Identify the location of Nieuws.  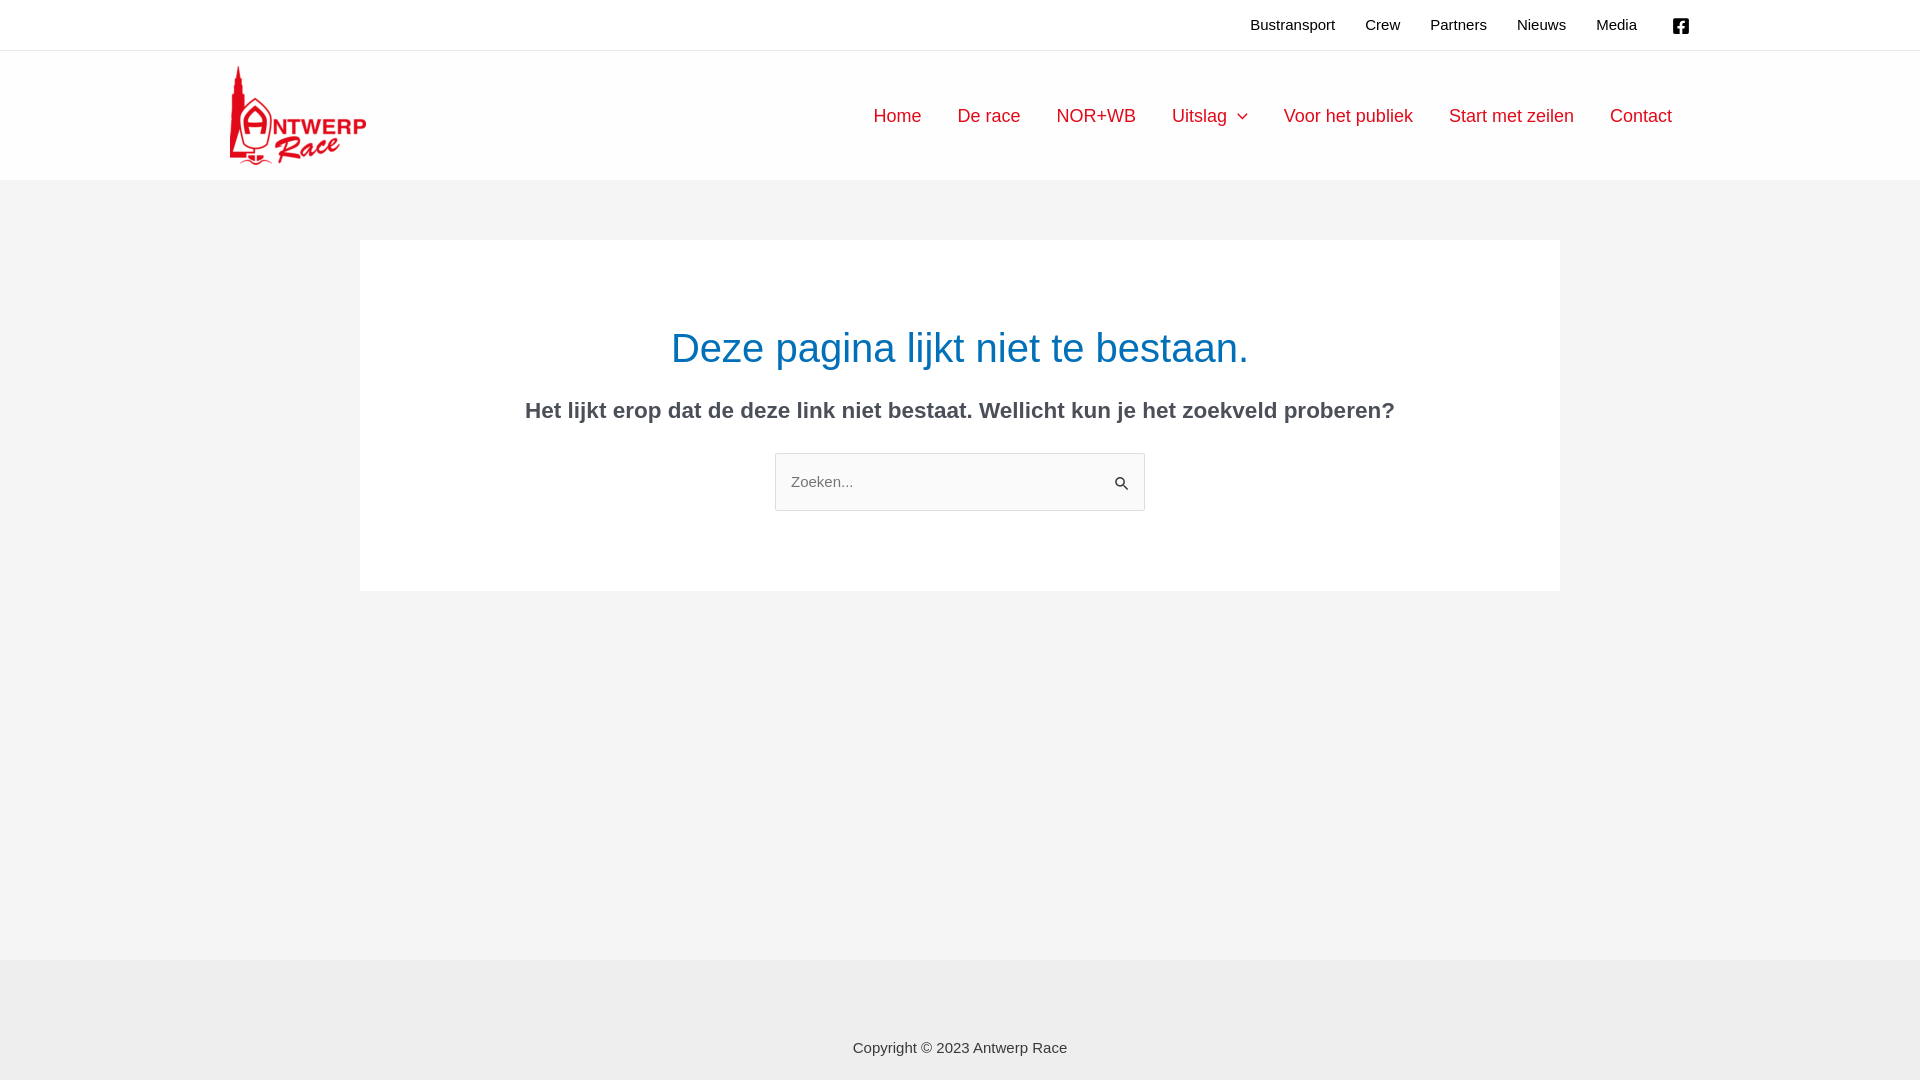
(1542, 25).